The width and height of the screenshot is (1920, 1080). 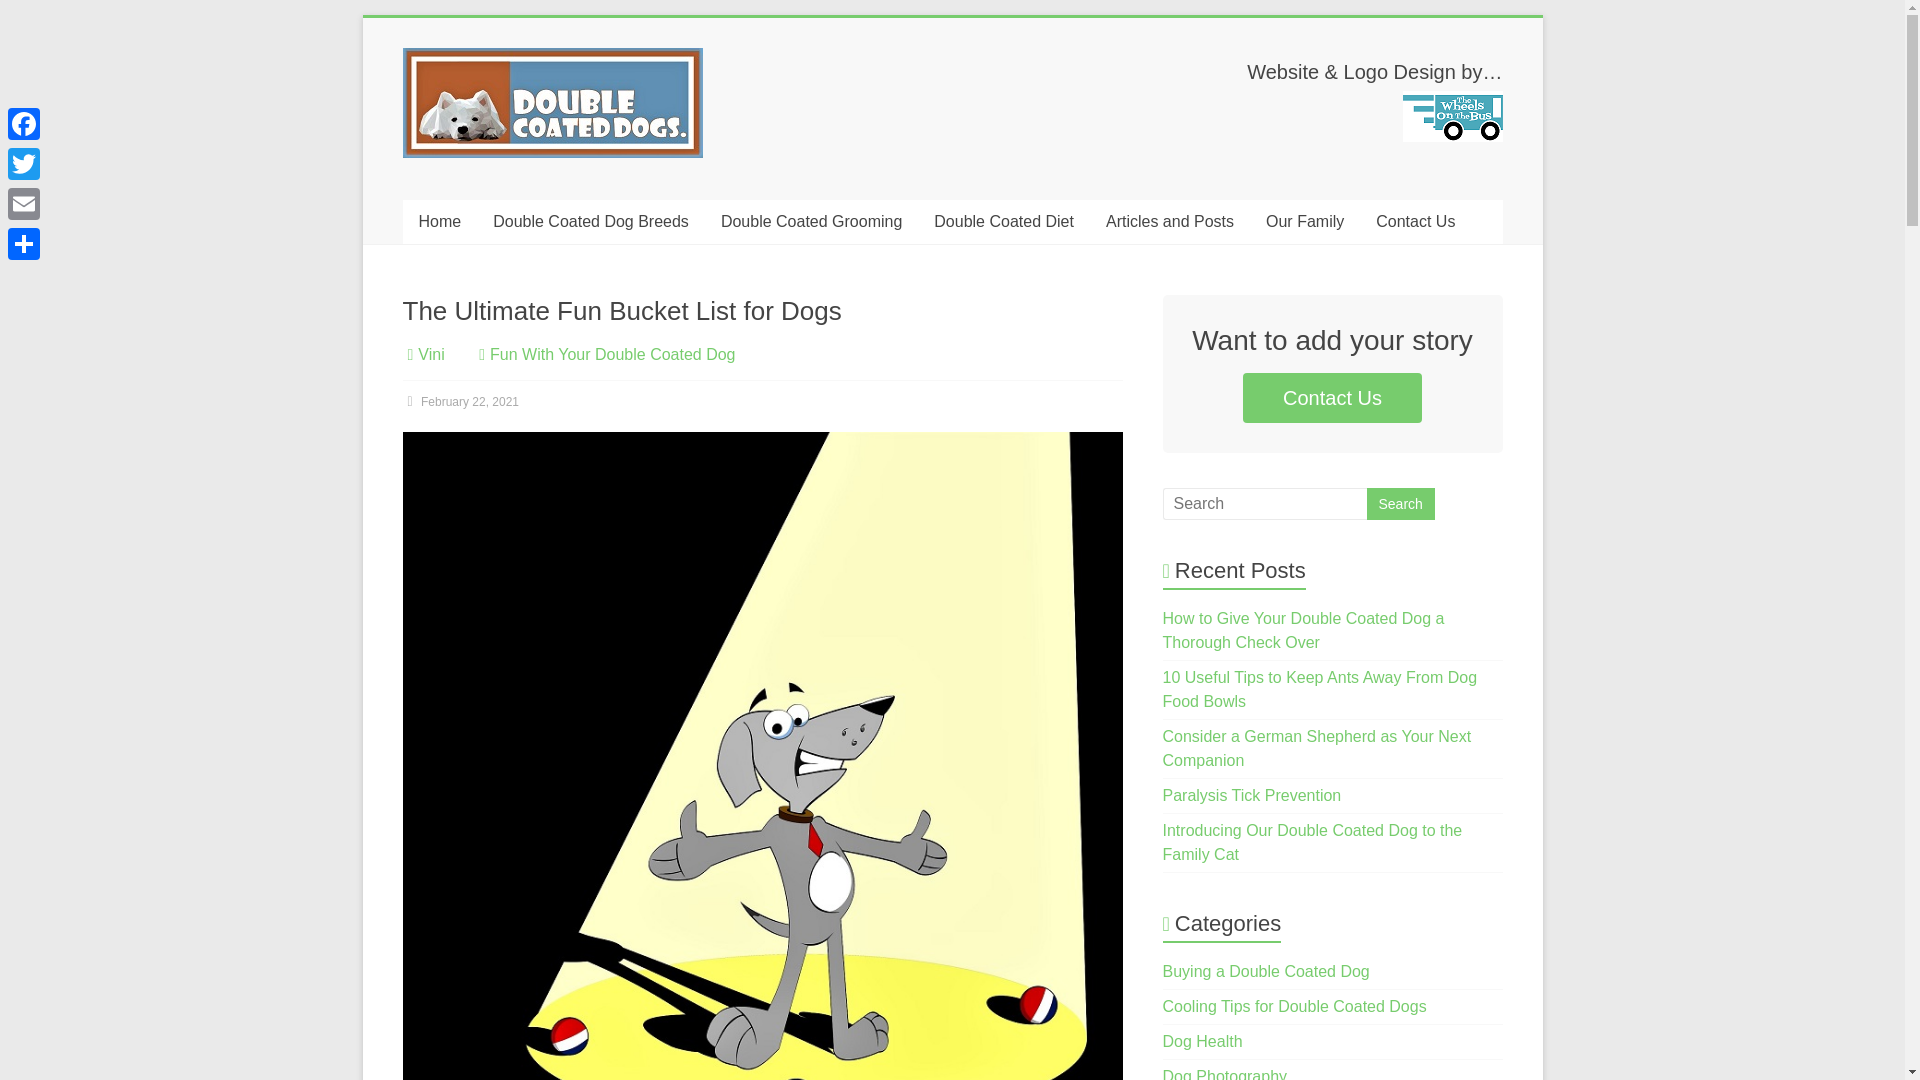 What do you see at coordinates (1202, 1040) in the screenshot?
I see `Dog Health` at bounding box center [1202, 1040].